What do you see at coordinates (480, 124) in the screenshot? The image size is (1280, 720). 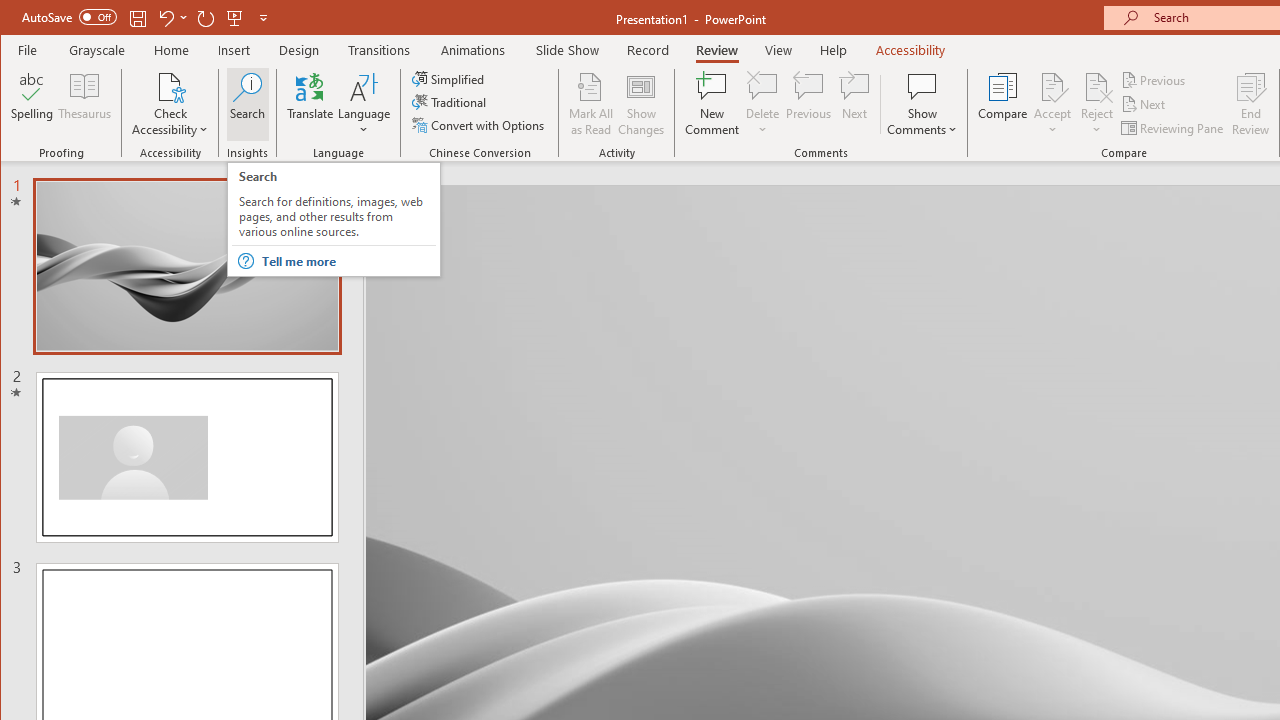 I see `Convert with Options...` at bounding box center [480, 124].